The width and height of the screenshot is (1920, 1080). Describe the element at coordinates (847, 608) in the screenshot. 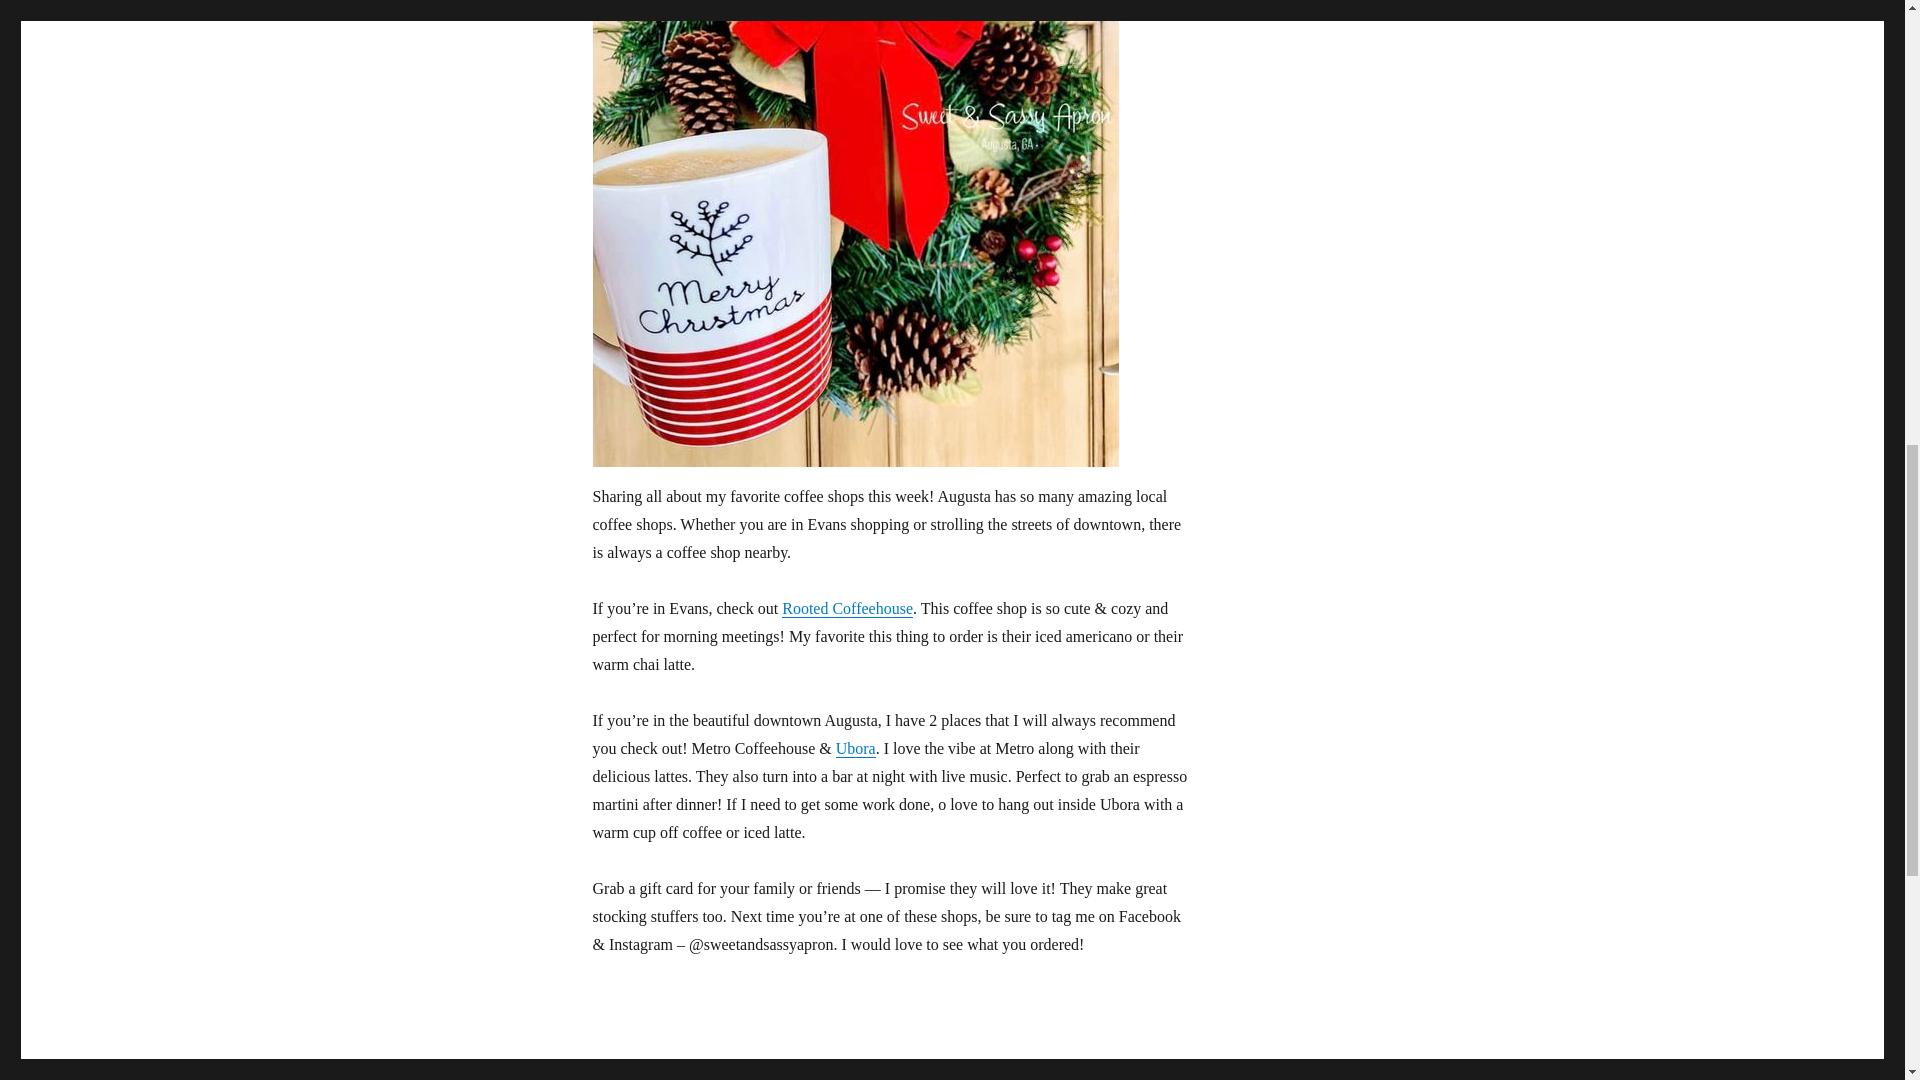

I see `Rooted Coffeehouse` at that location.